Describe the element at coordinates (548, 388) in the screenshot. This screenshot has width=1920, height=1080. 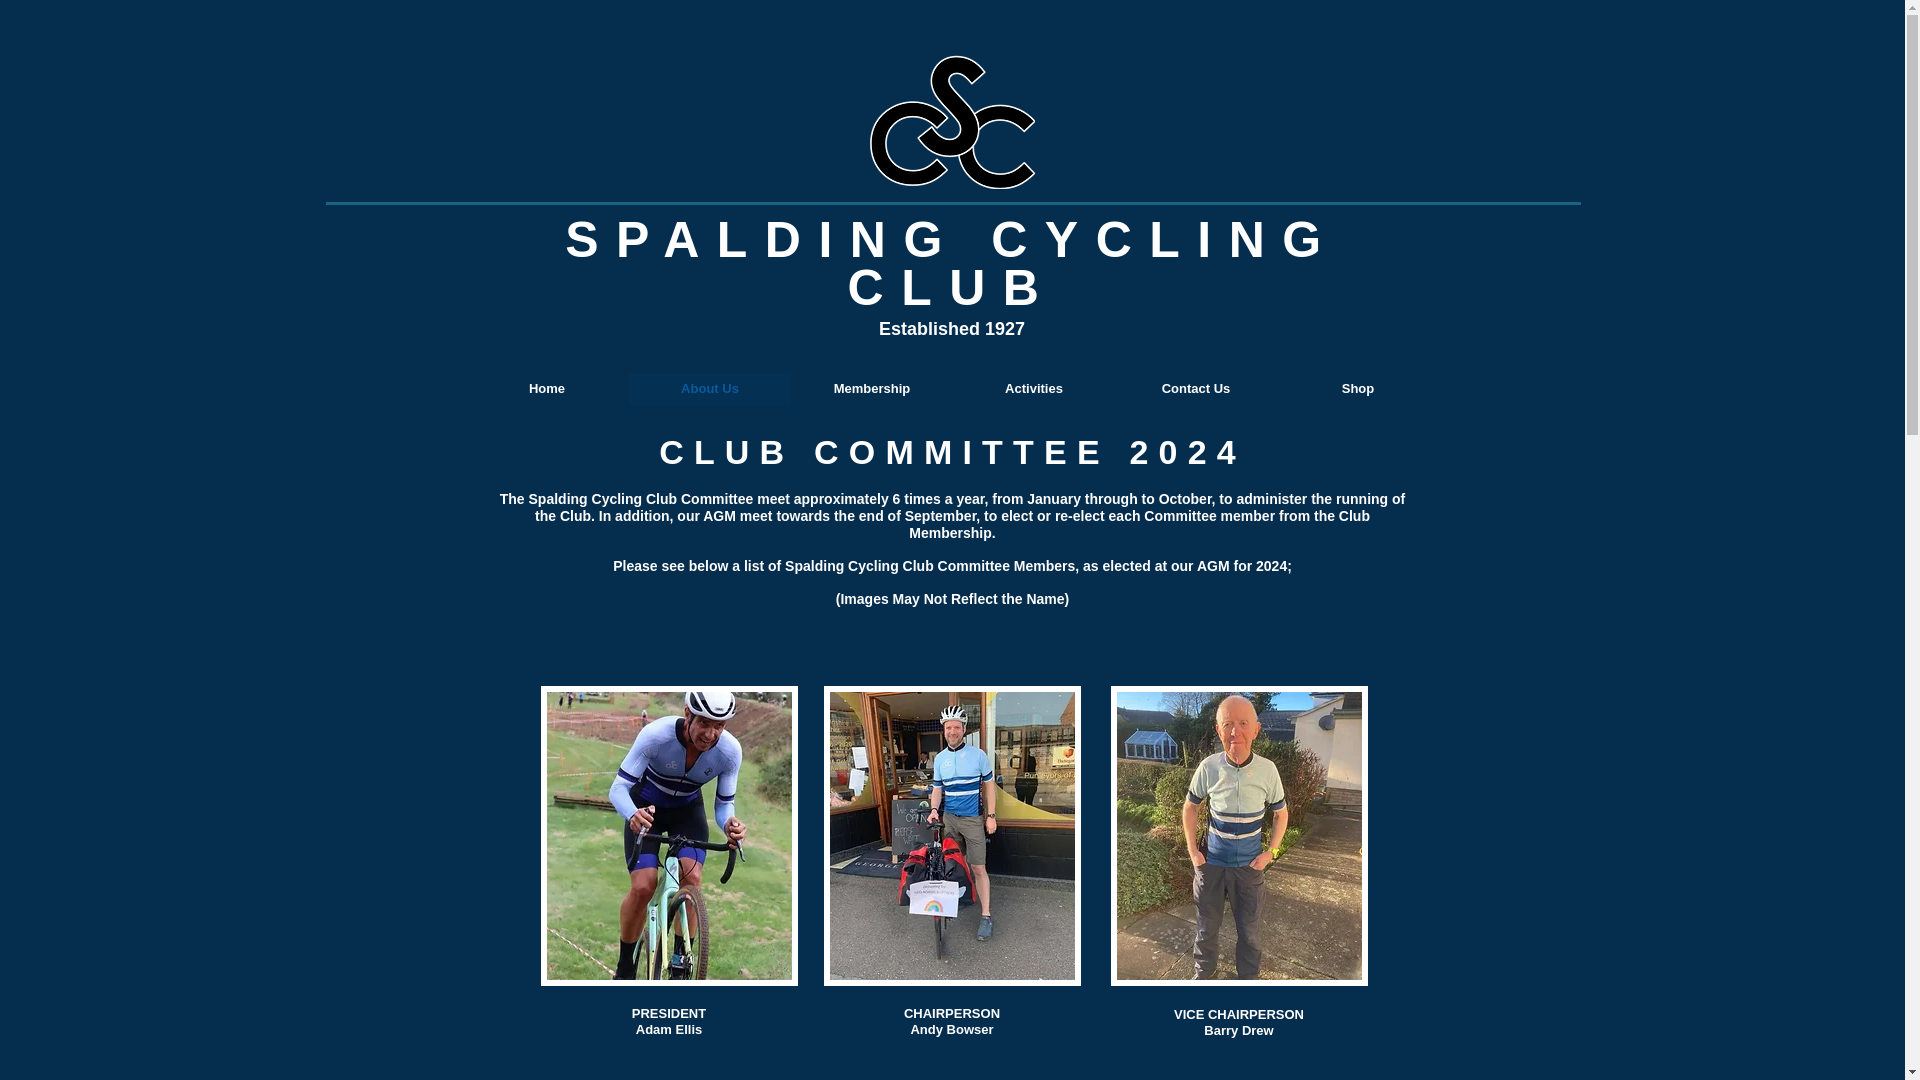
I see `Home` at that location.